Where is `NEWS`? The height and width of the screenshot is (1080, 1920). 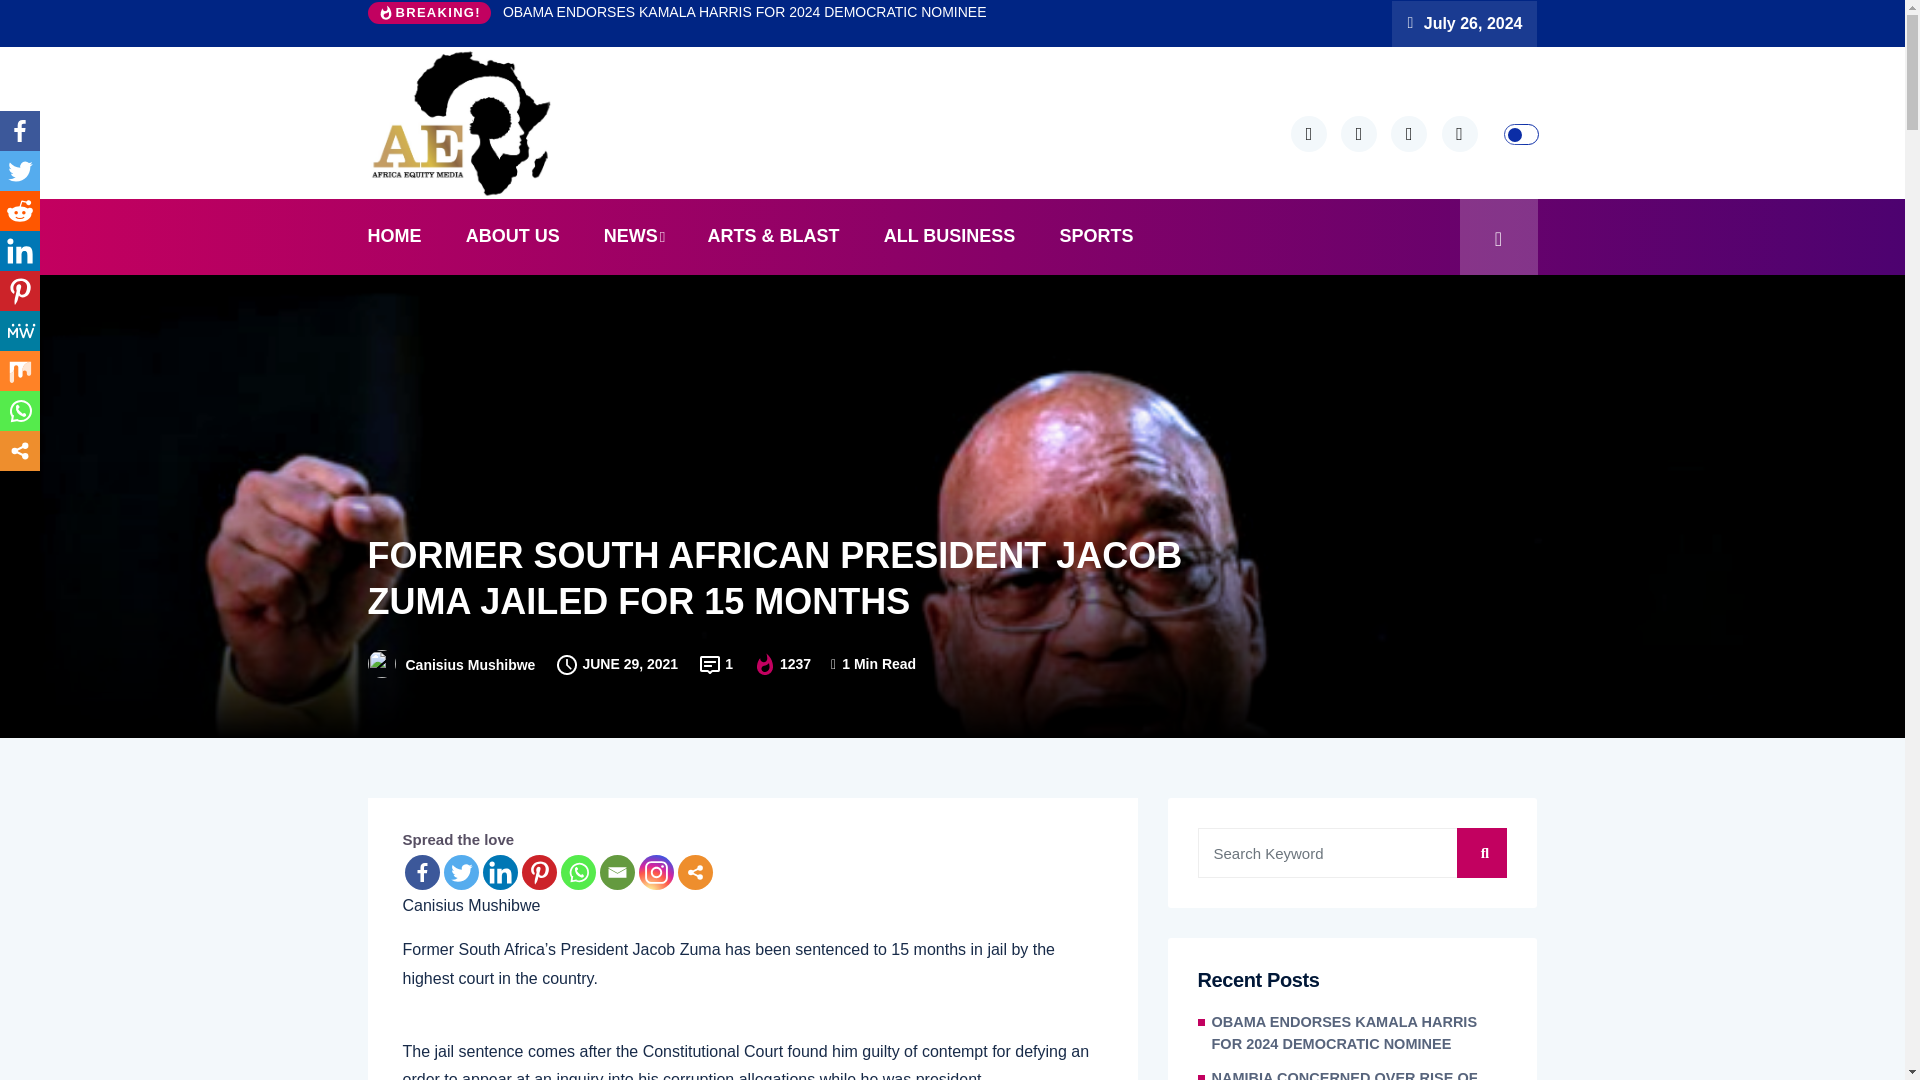
NEWS is located at coordinates (633, 236).